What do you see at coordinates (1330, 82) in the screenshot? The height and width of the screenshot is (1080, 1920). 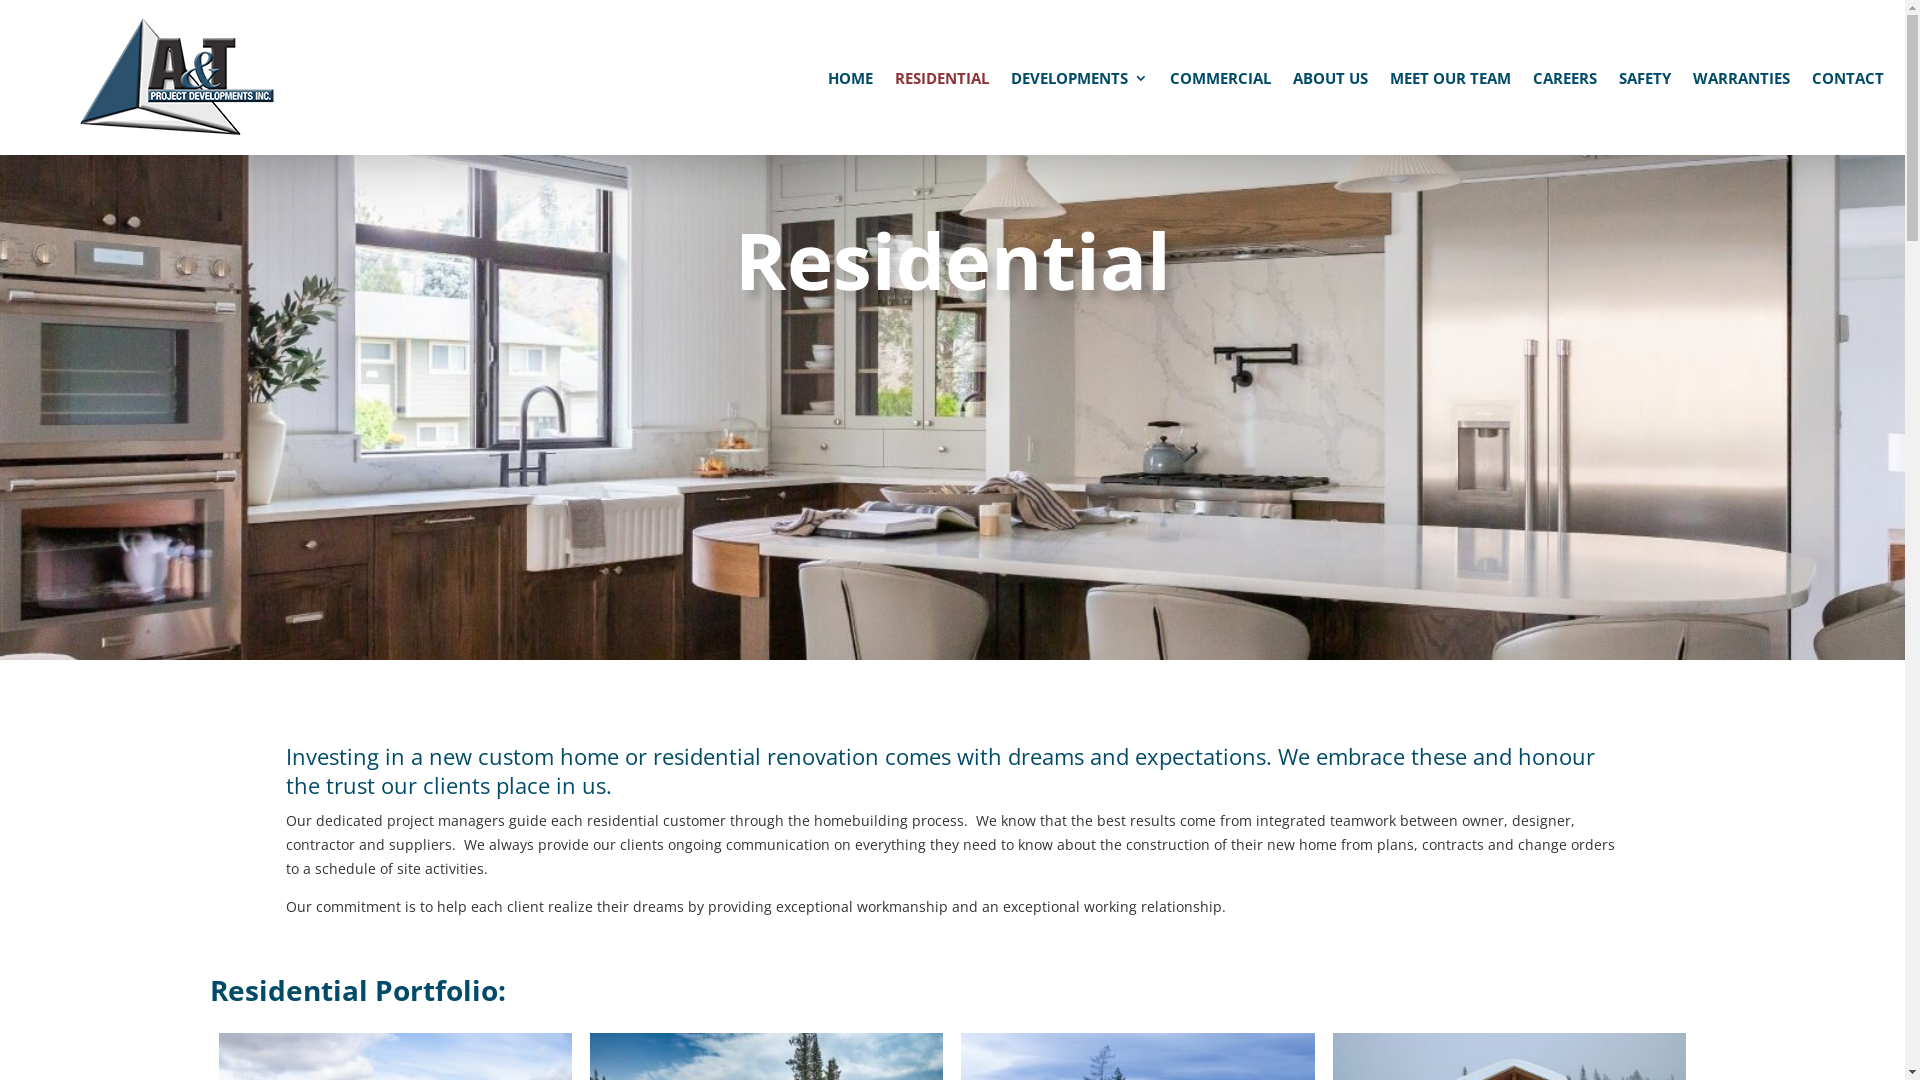 I see `ABOUT US` at bounding box center [1330, 82].